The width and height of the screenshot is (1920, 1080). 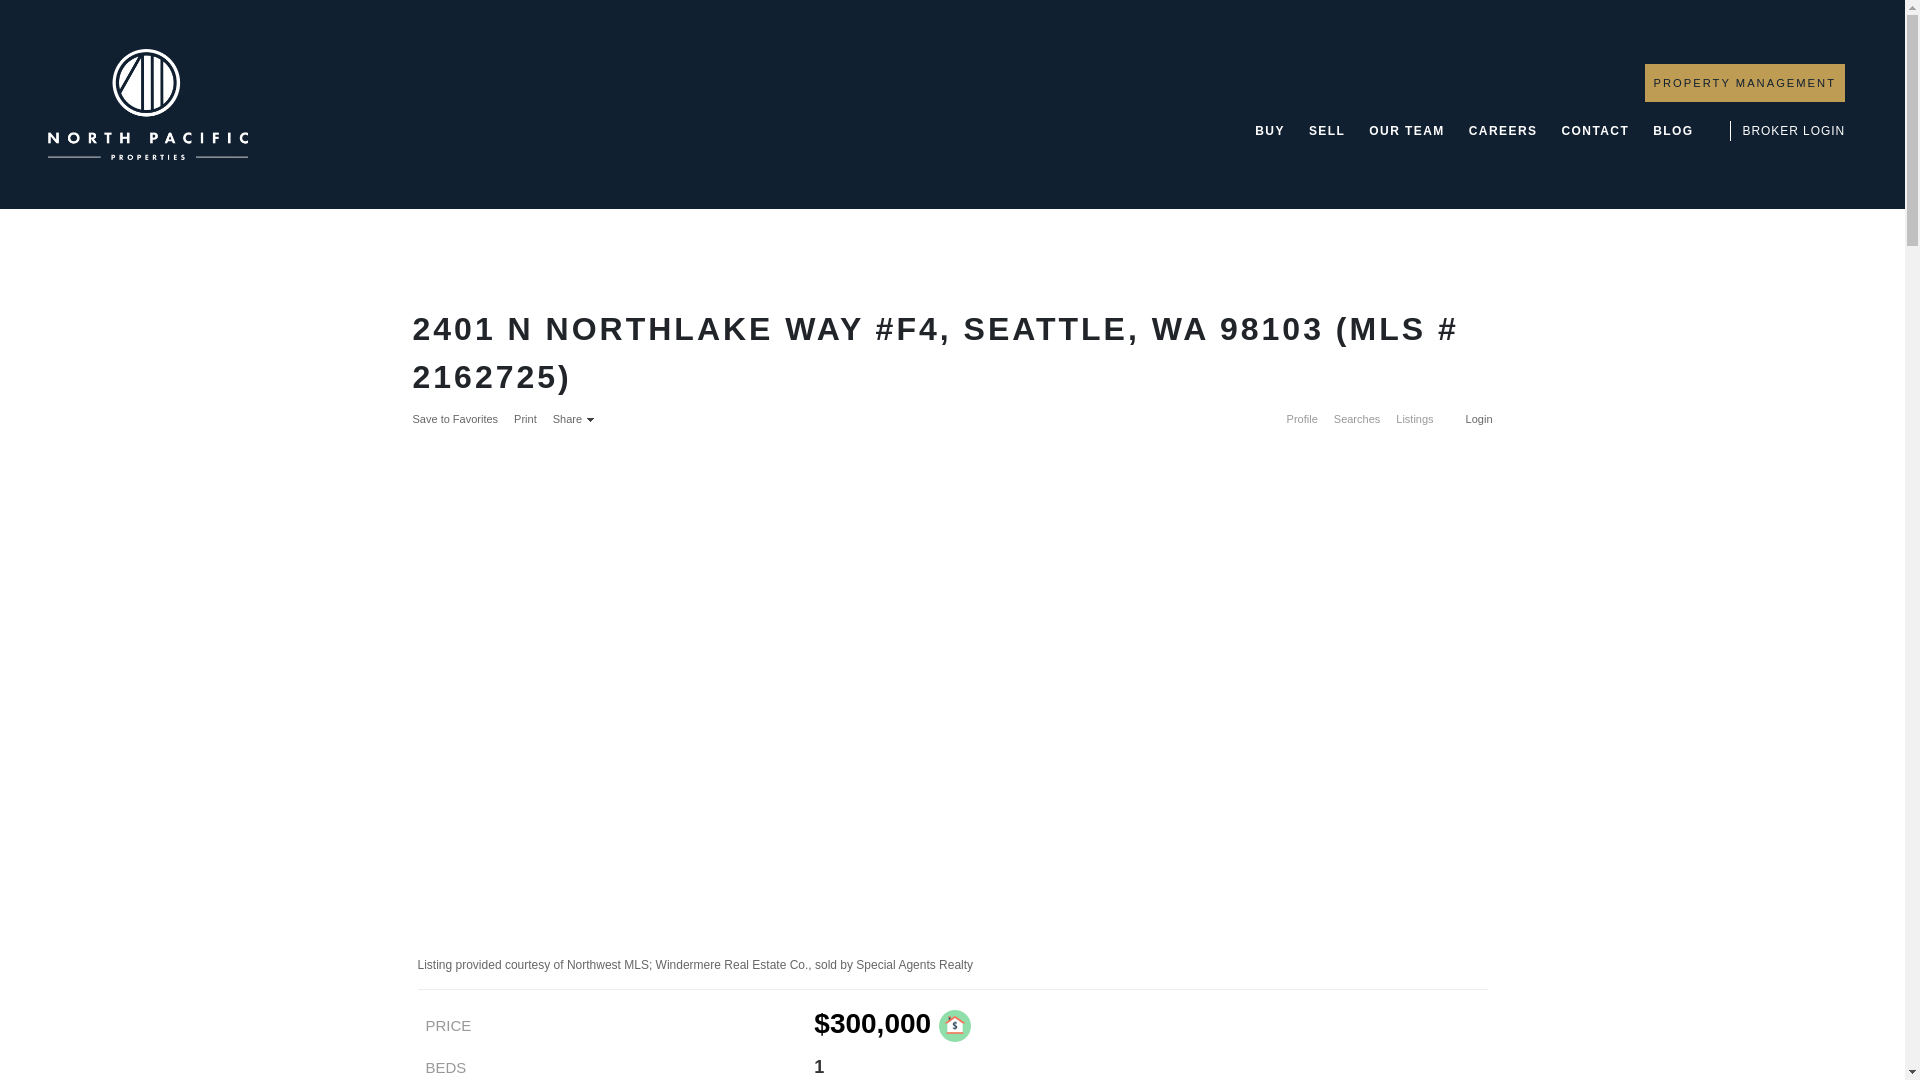 What do you see at coordinates (526, 418) in the screenshot?
I see `Print` at bounding box center [526, 418].